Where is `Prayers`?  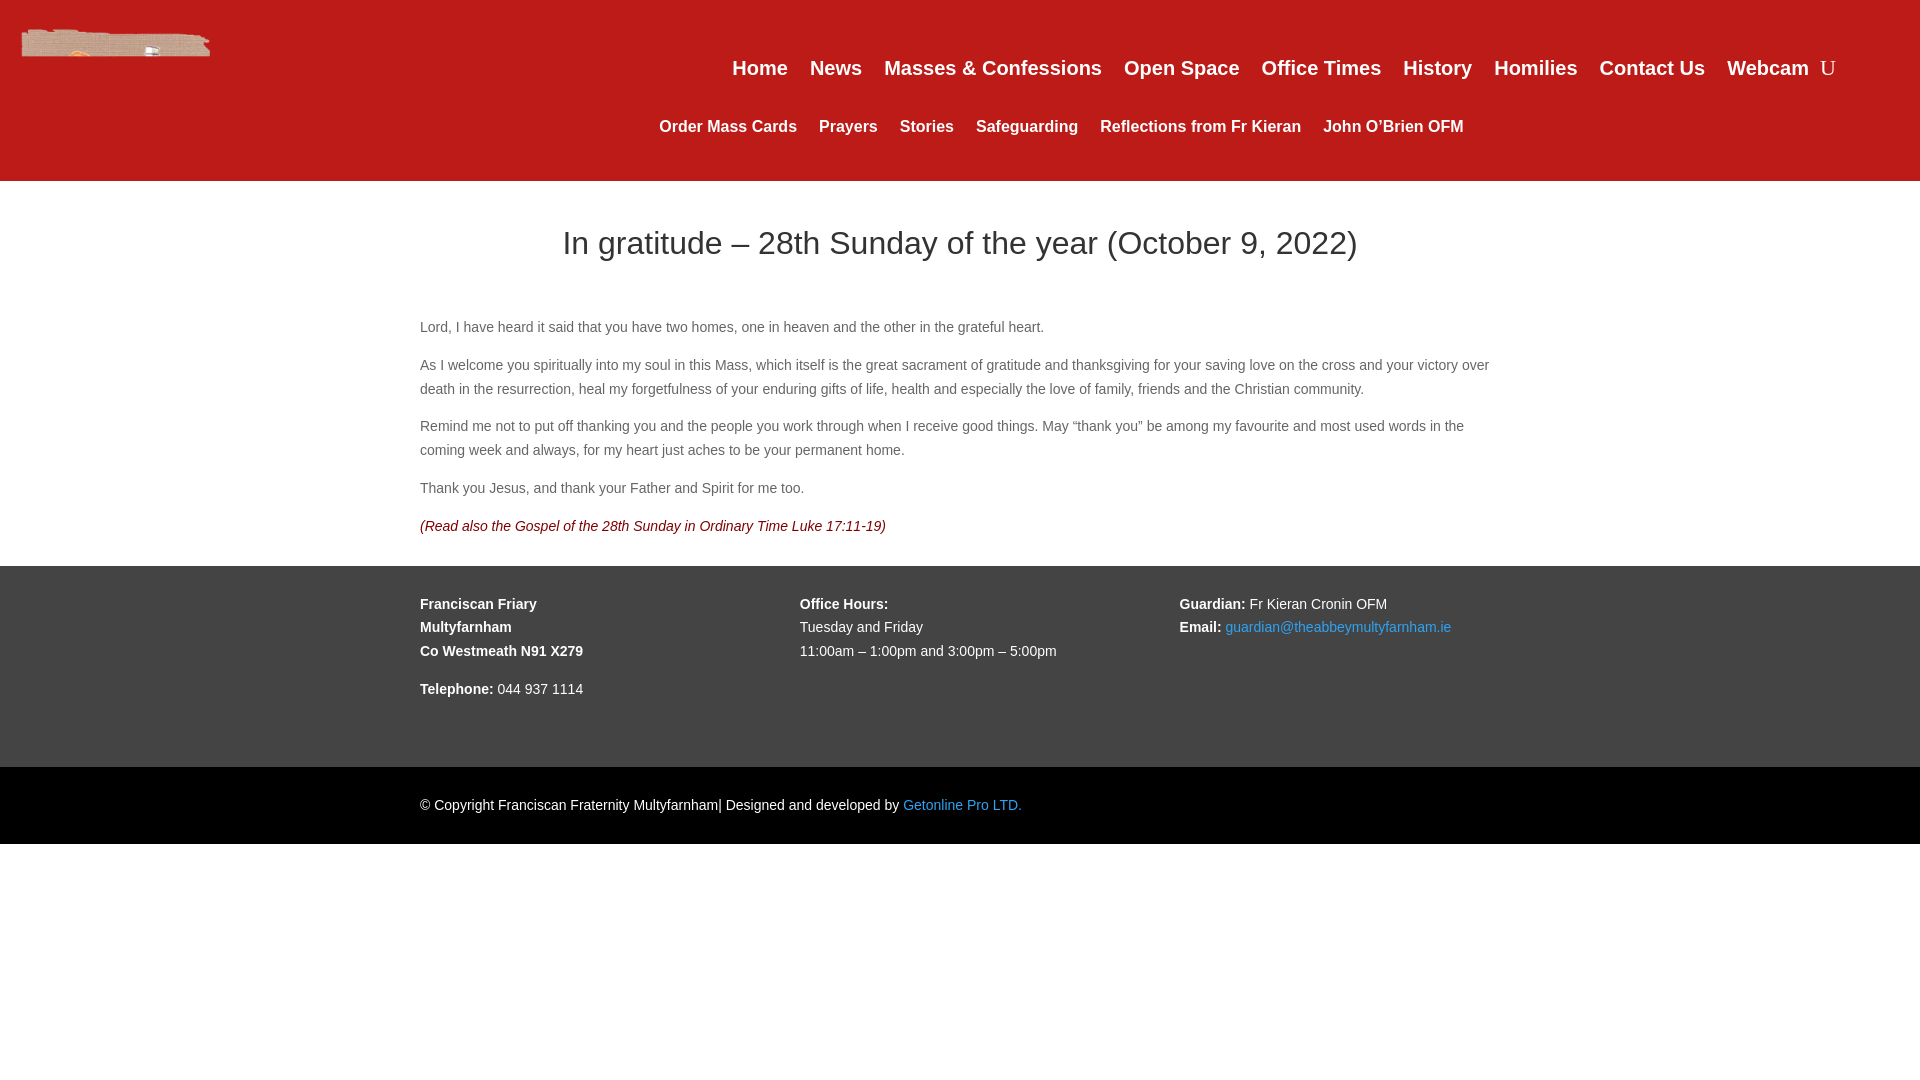
Prayers is located at coordinates (848, 130).